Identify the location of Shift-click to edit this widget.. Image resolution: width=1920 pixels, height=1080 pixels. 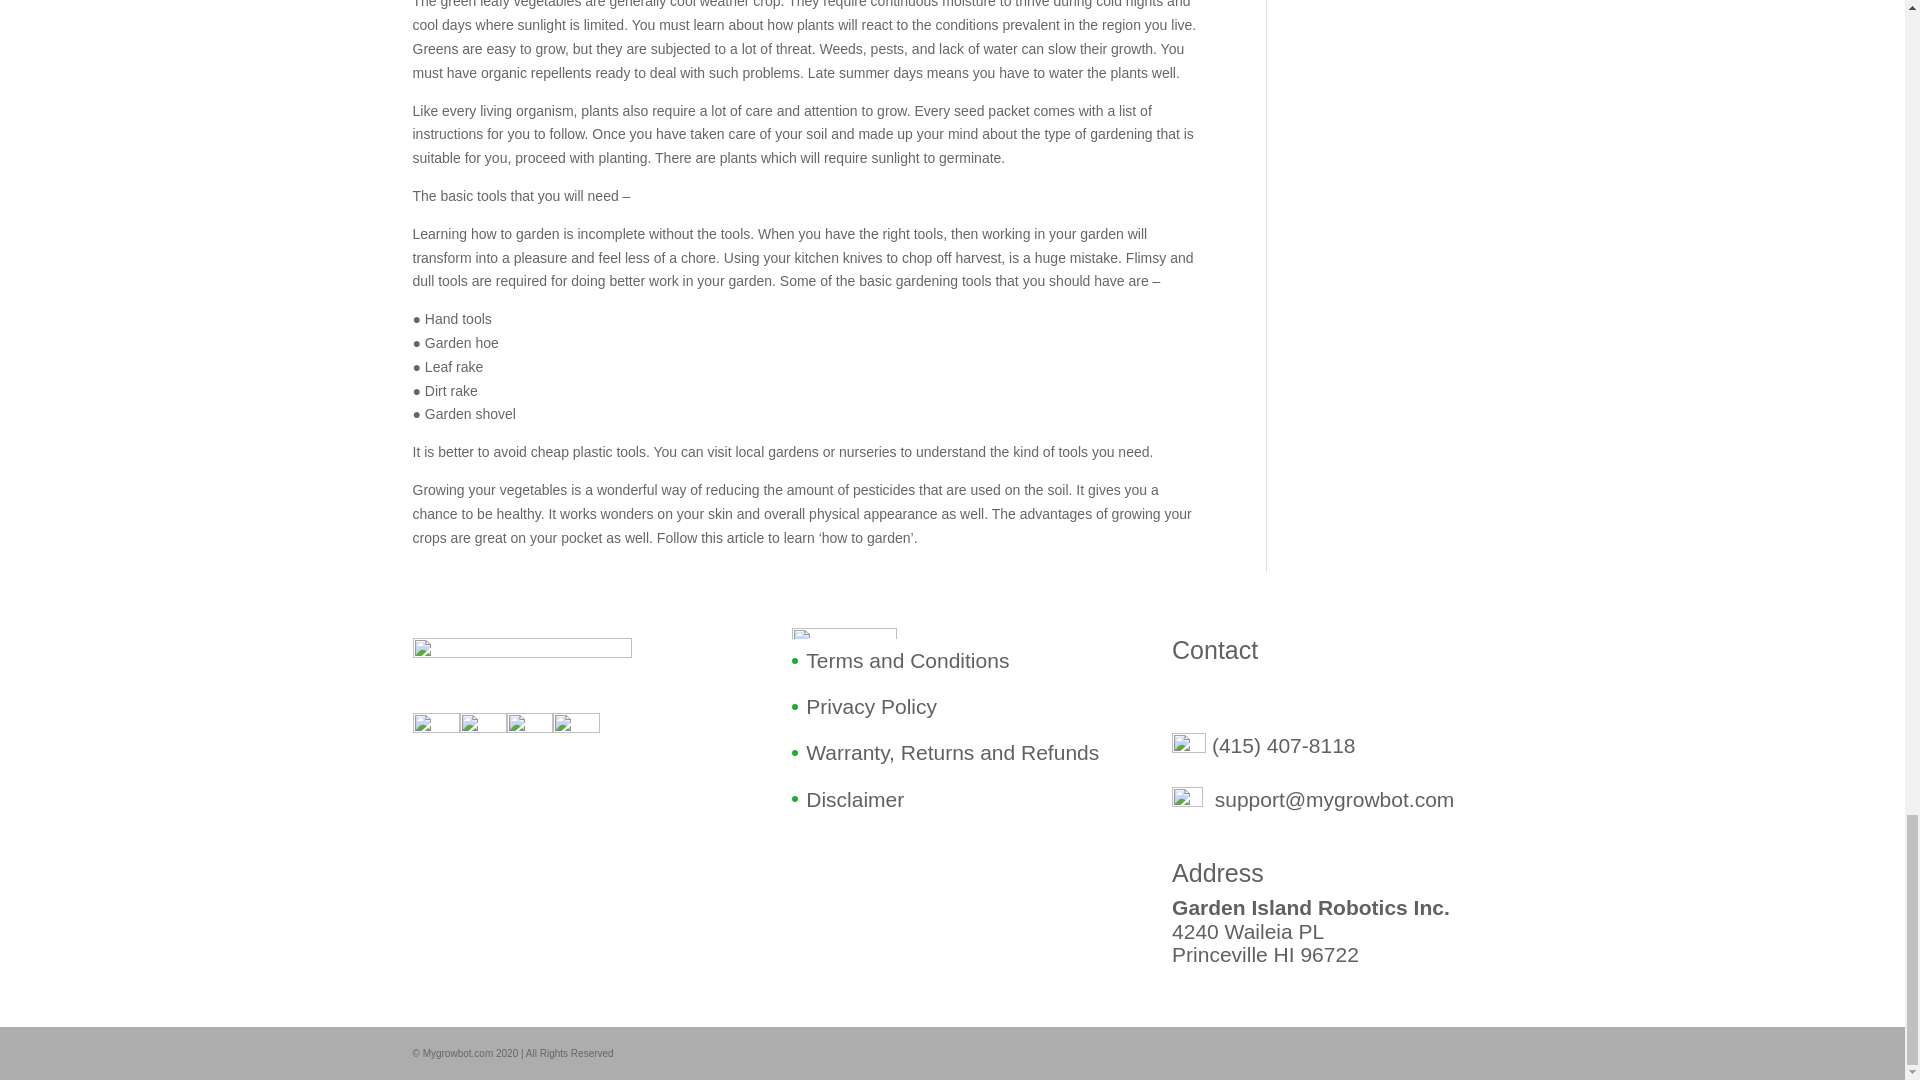
(944, 735).